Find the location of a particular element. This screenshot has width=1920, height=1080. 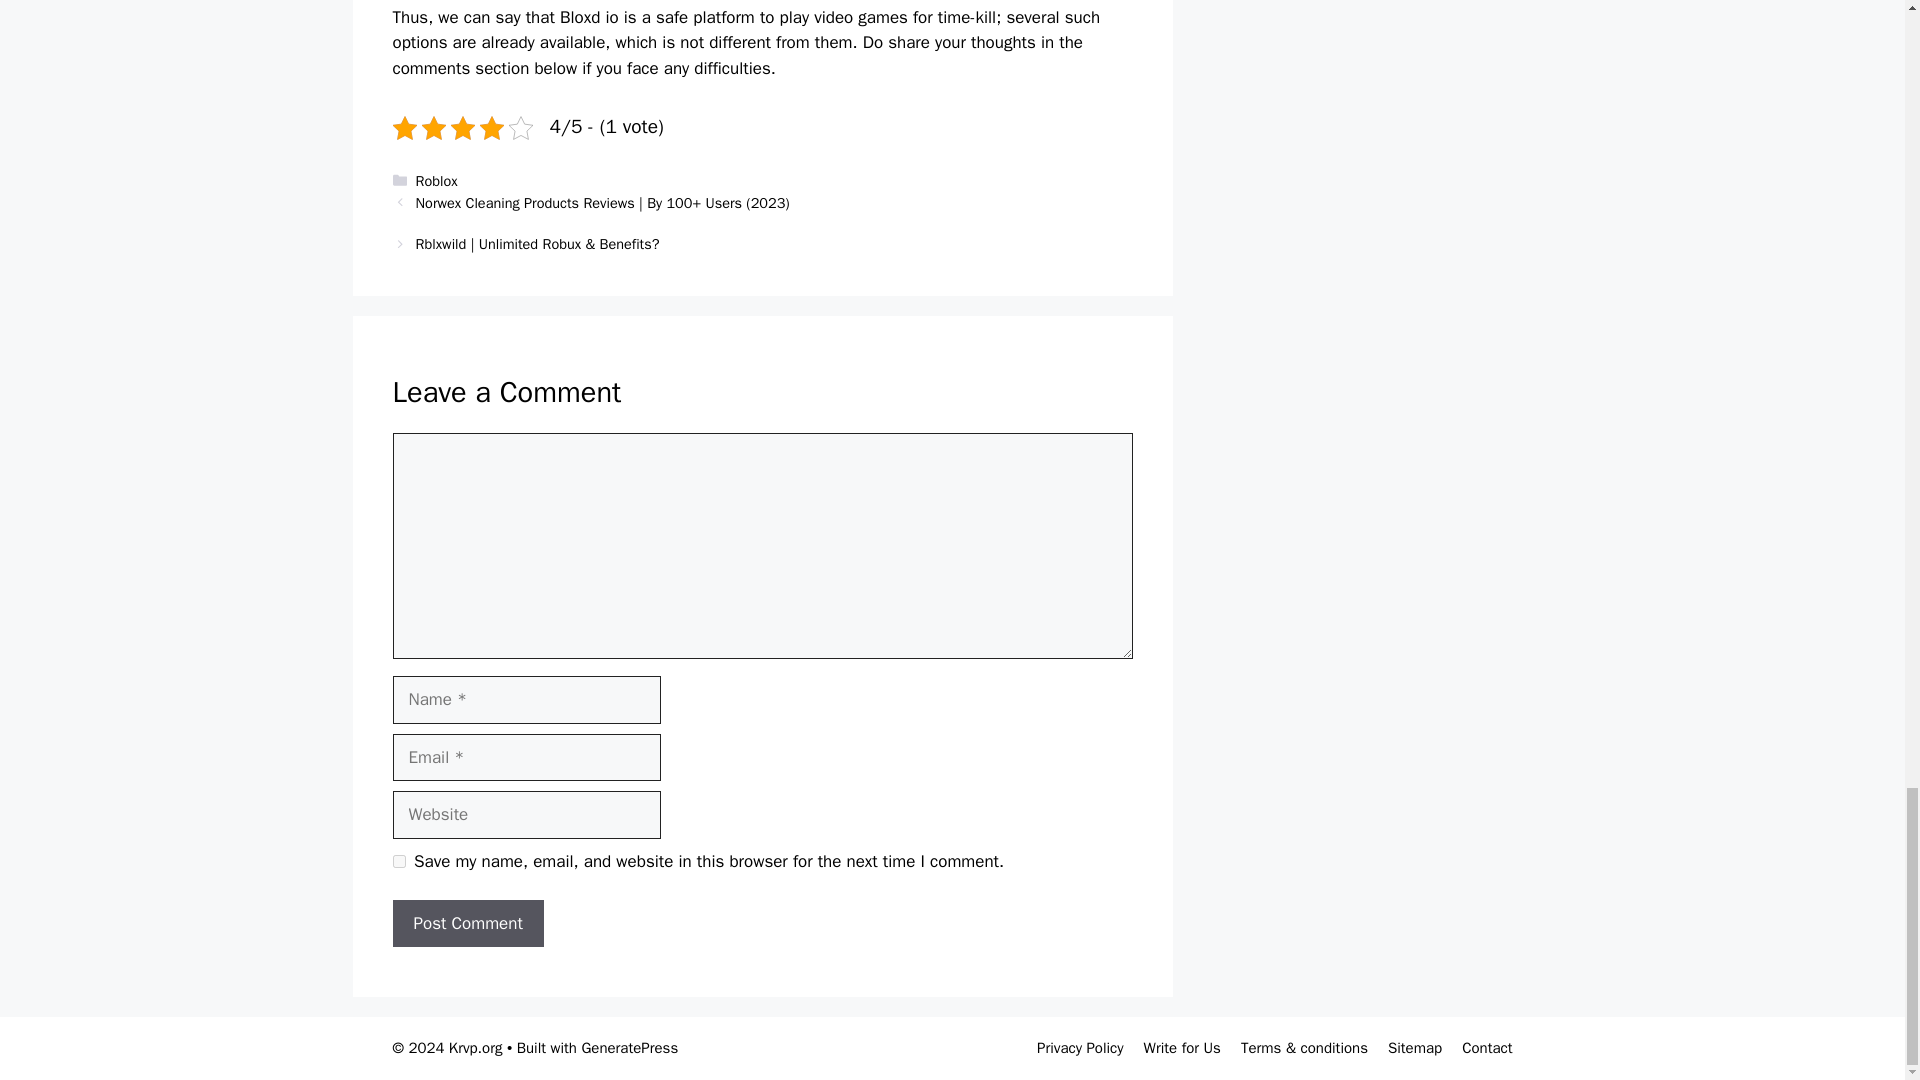

Roblox is located at coordinates (437, 180).